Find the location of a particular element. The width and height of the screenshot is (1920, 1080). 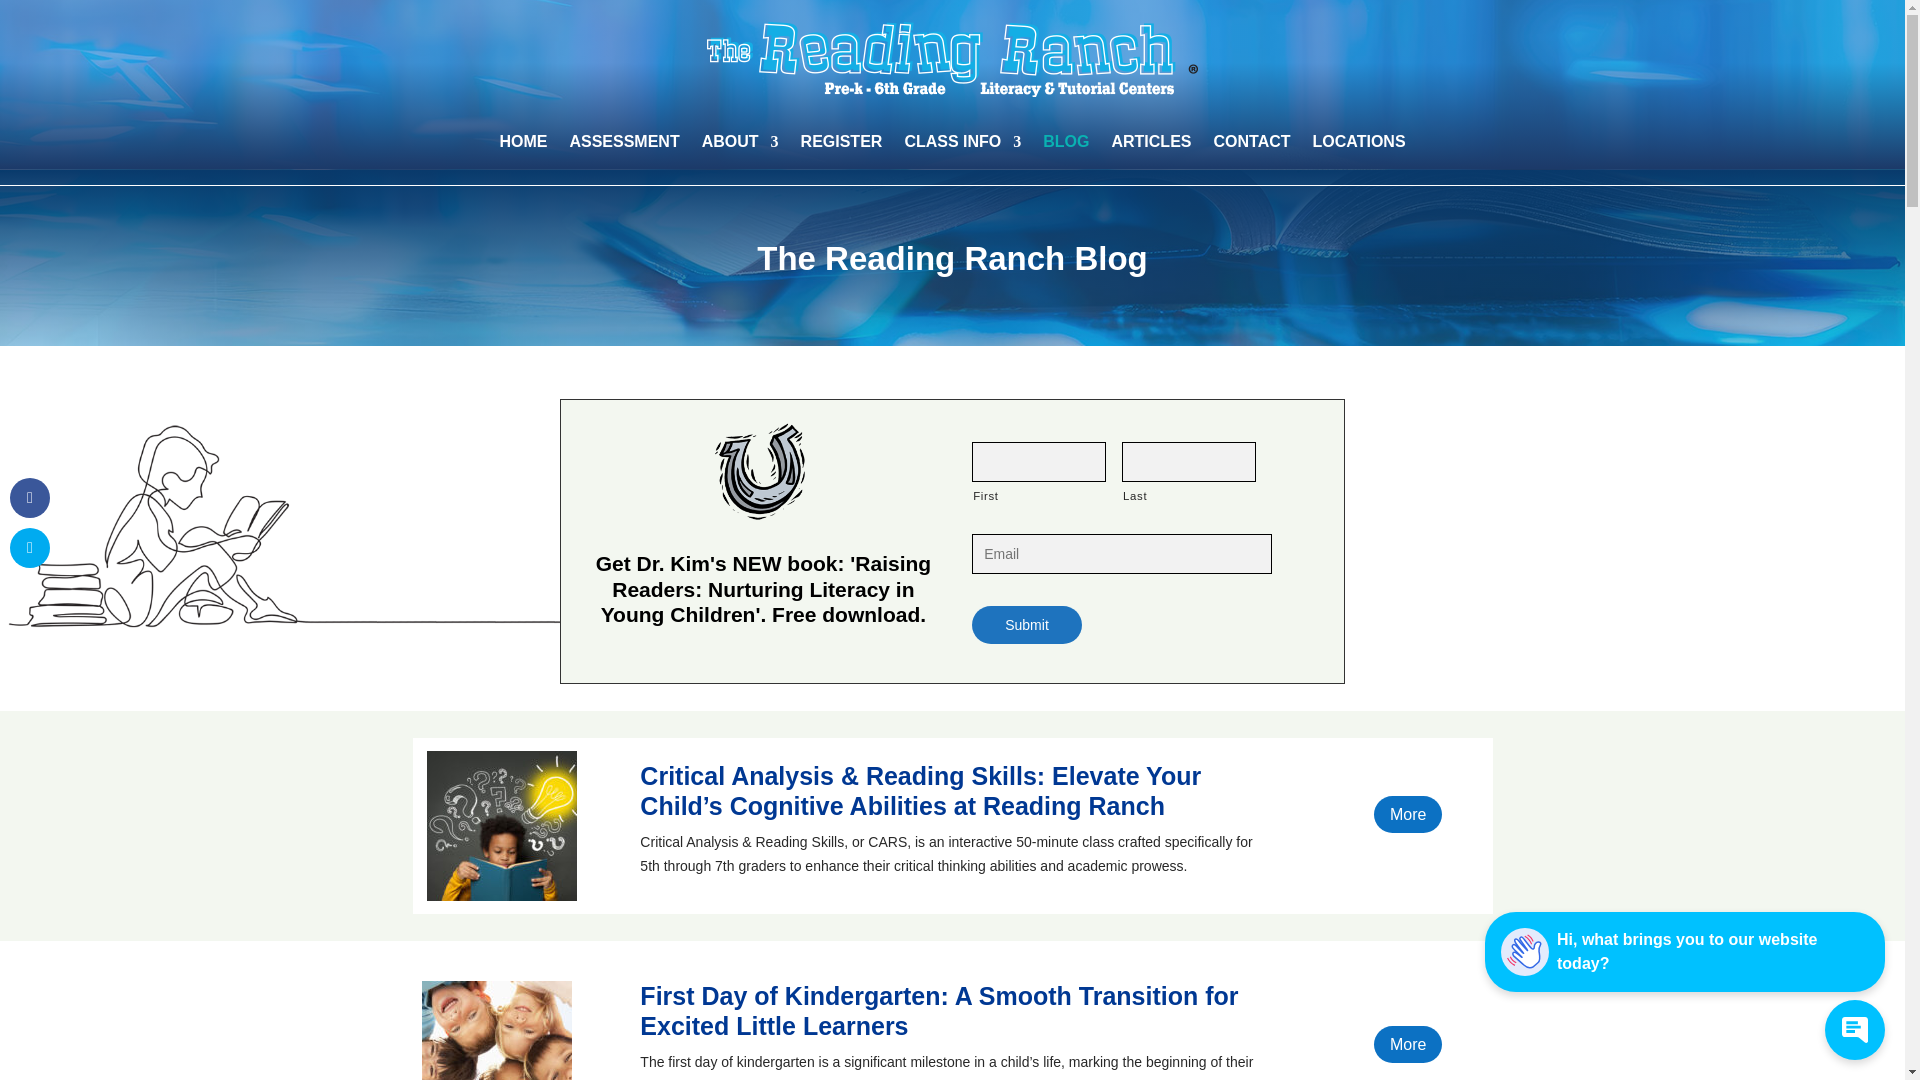

CONTACT is located at coordinates (1252, 146).